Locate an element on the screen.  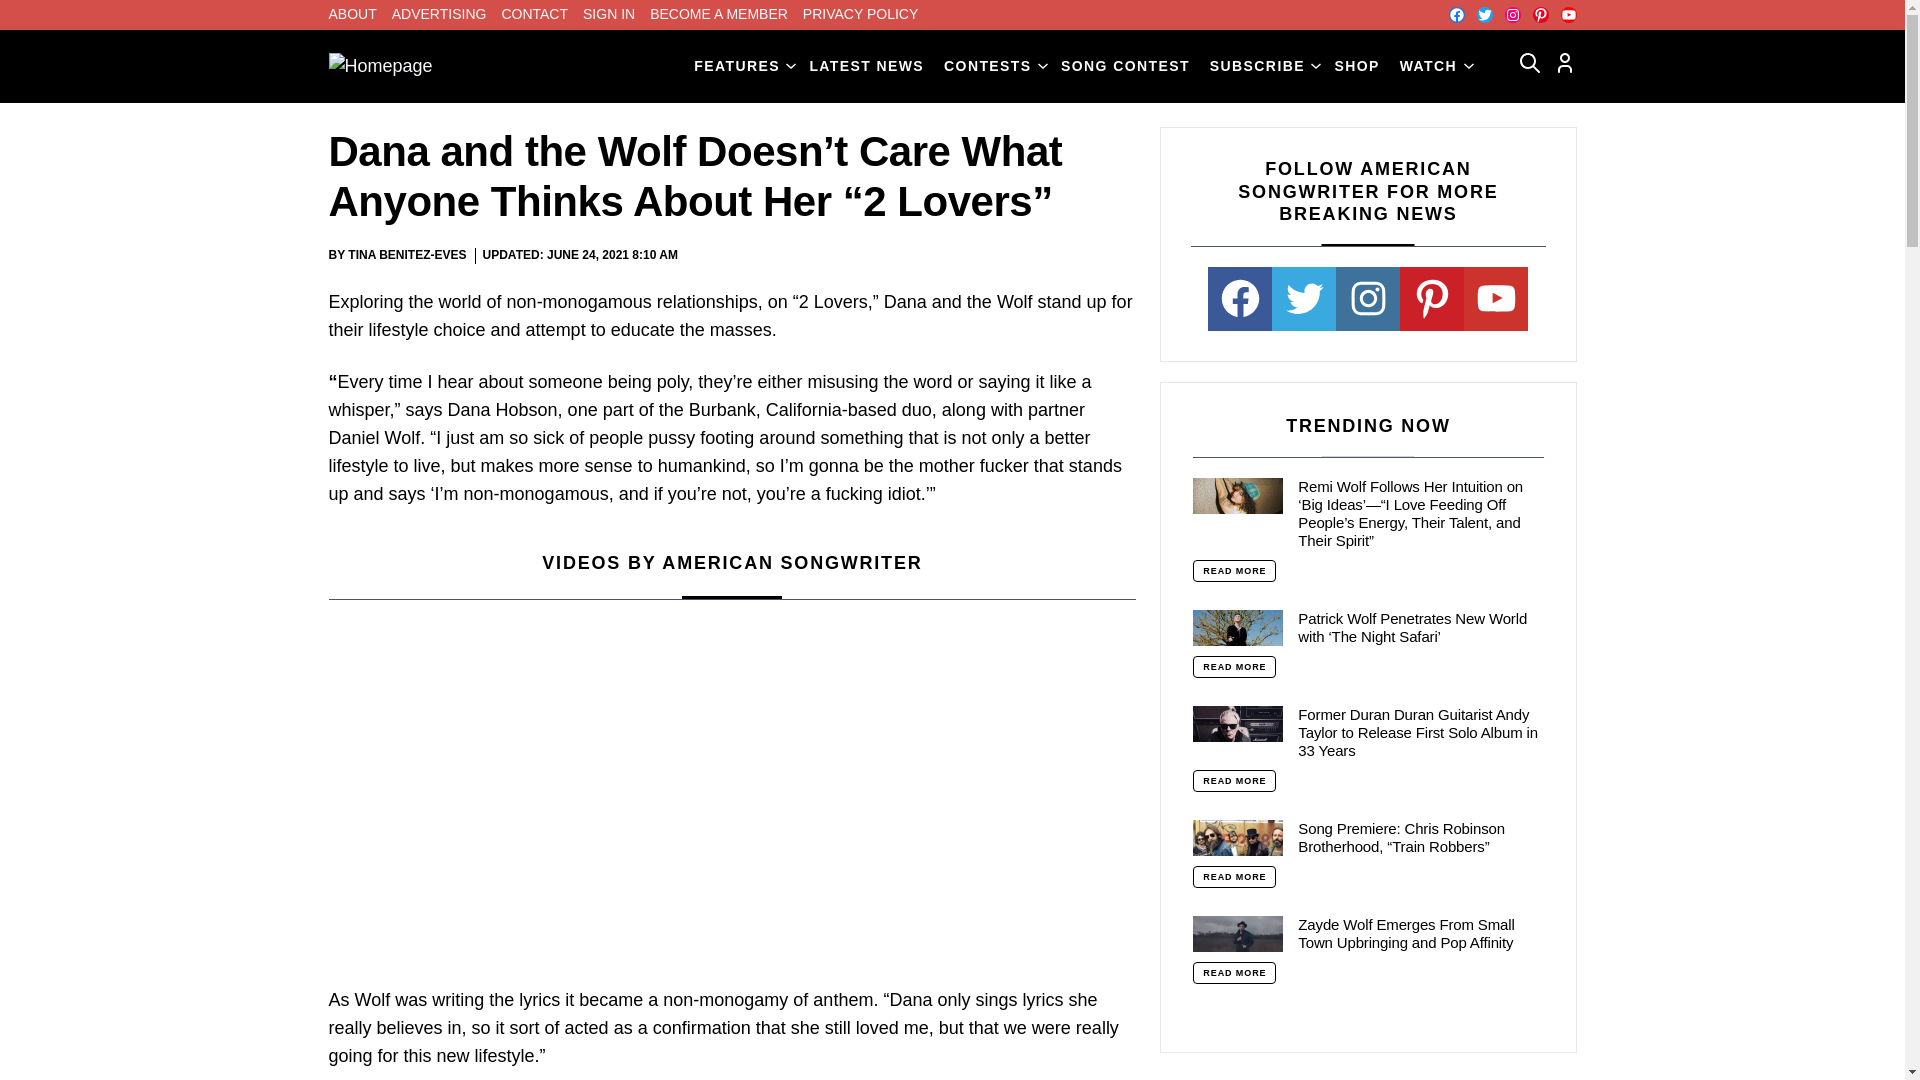
Pinterest is located at coordinates (1540, 14).